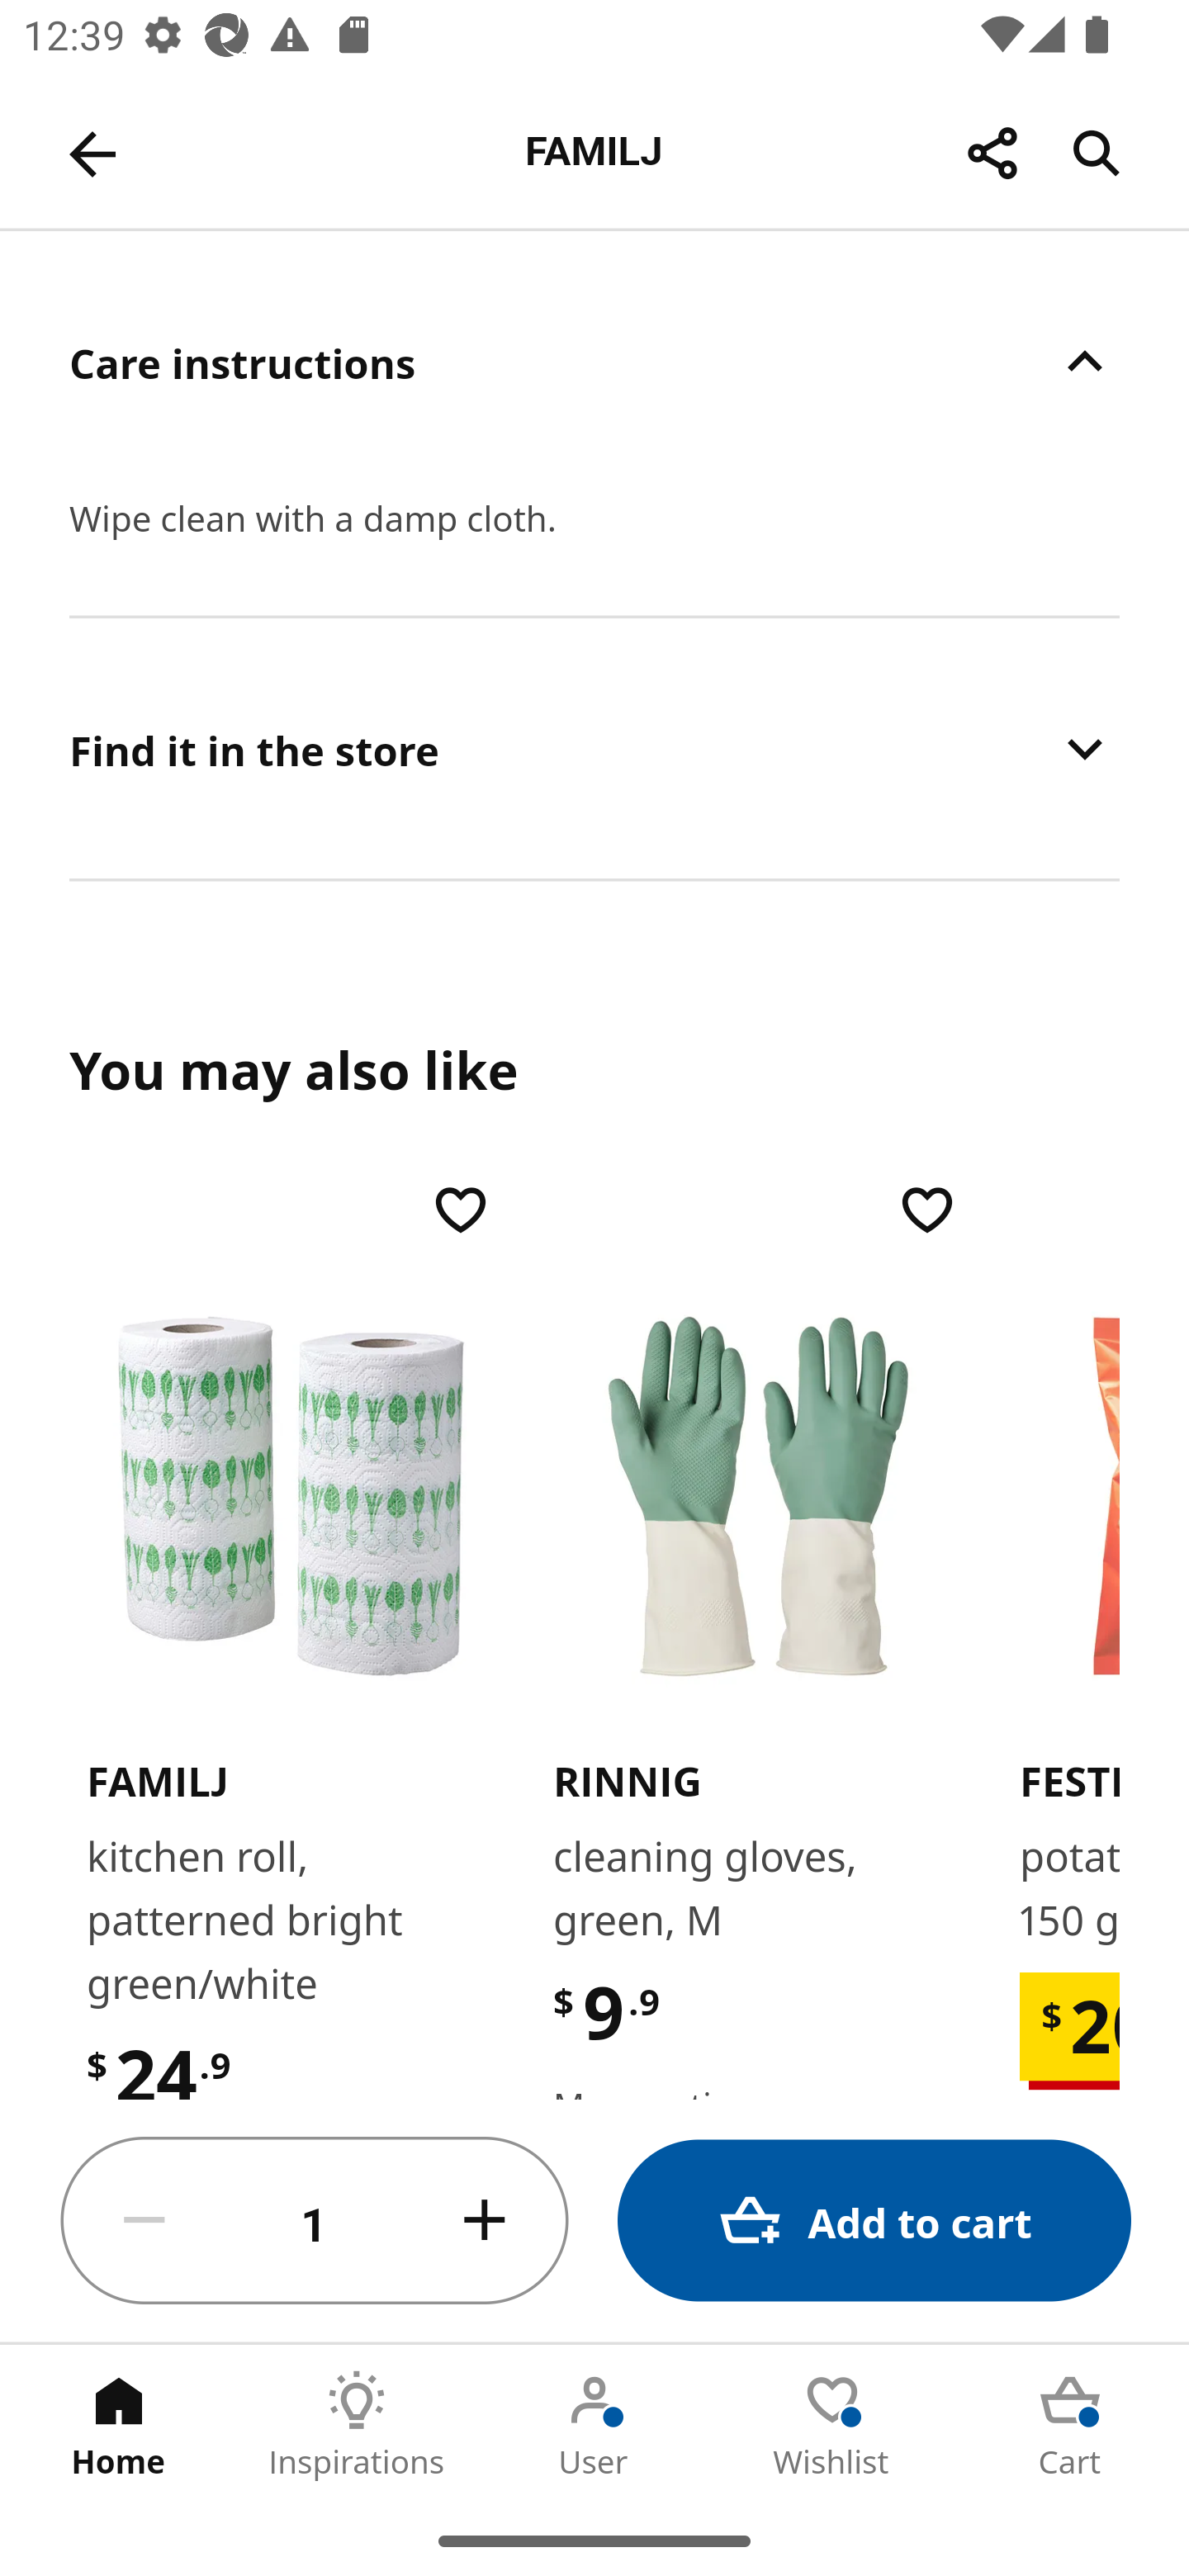 The height and width of the screenshot is (2576, 1189). Describe the element at coordinates (119, 2425) in the screenshot. I see `Home
Tab 1 of 5` at that location.